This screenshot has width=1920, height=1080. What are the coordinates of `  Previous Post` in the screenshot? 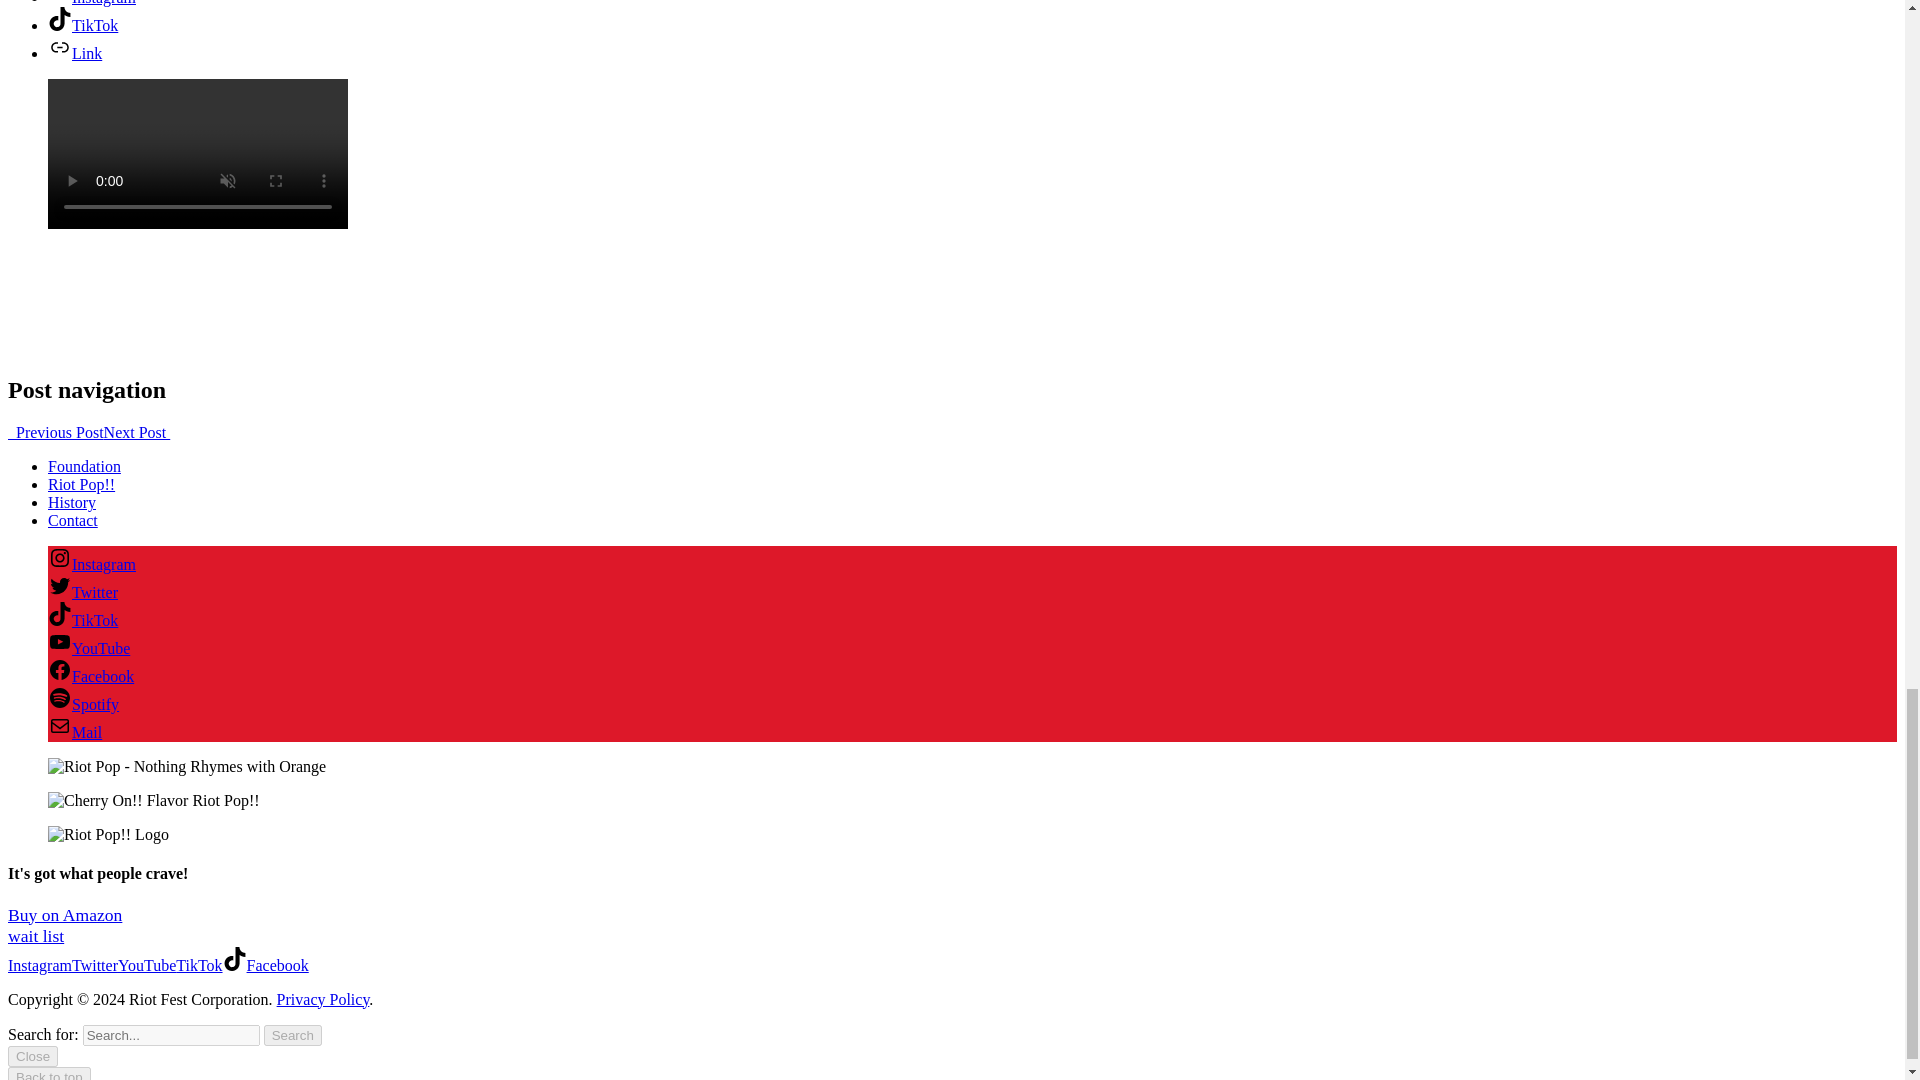 It's located at (55, 432).